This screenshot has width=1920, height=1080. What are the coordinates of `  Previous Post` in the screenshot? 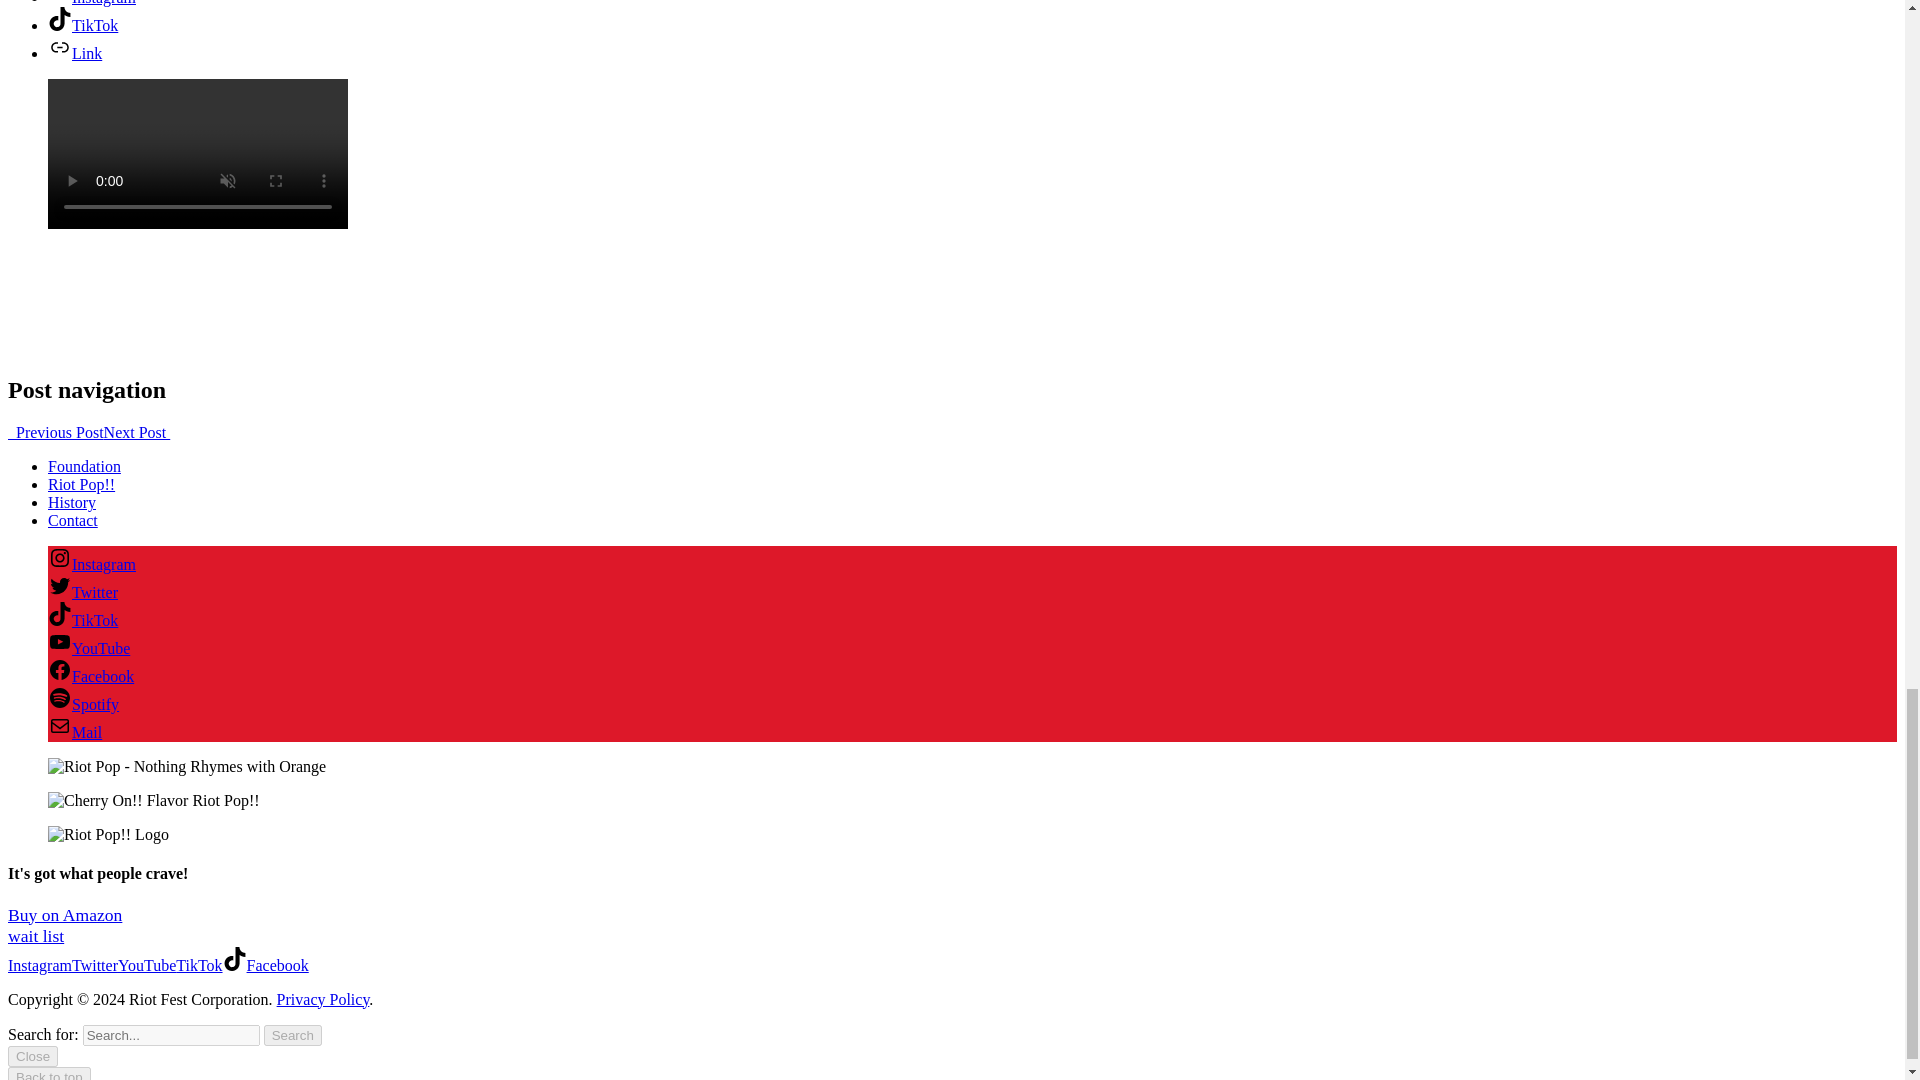 It's located at (55, 432).